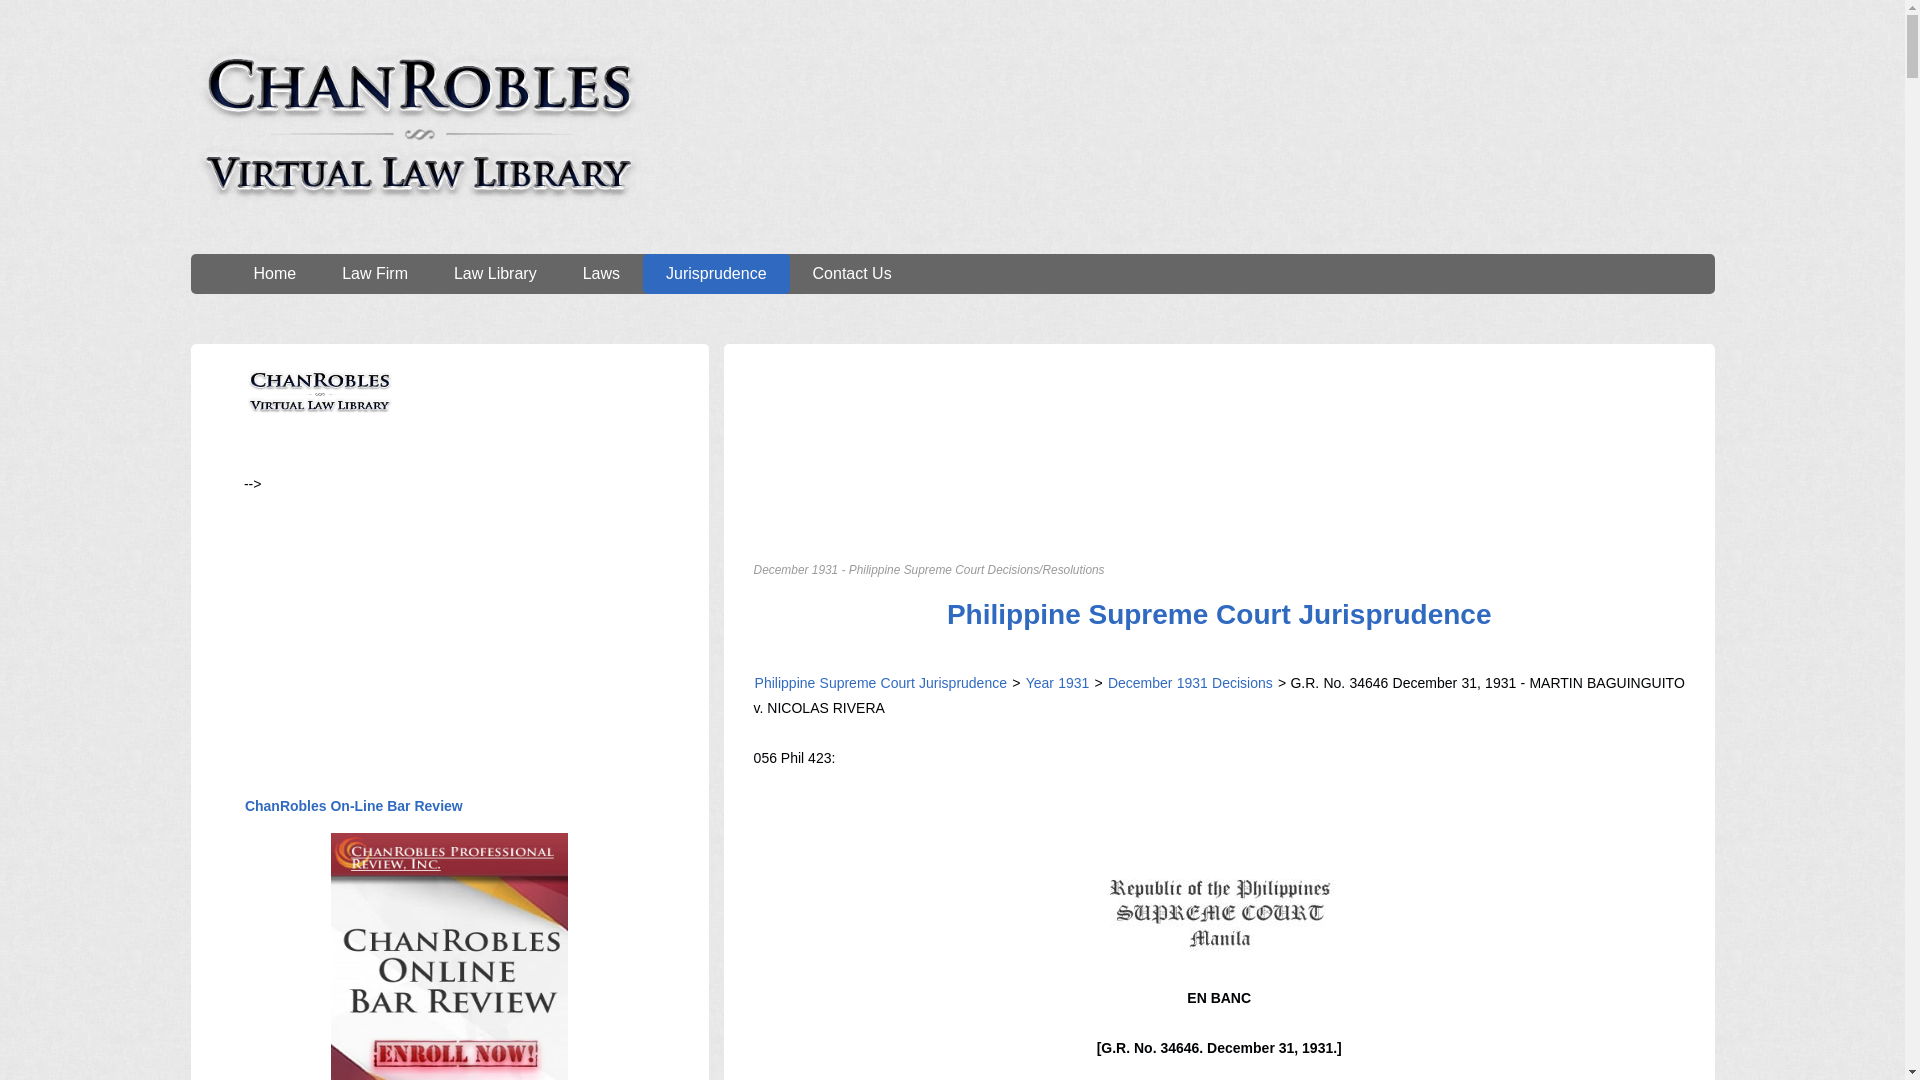 Image resolution: width=1920 pixels, height=1080 pixels. I want to click on Contact Us, so click(852, 273).